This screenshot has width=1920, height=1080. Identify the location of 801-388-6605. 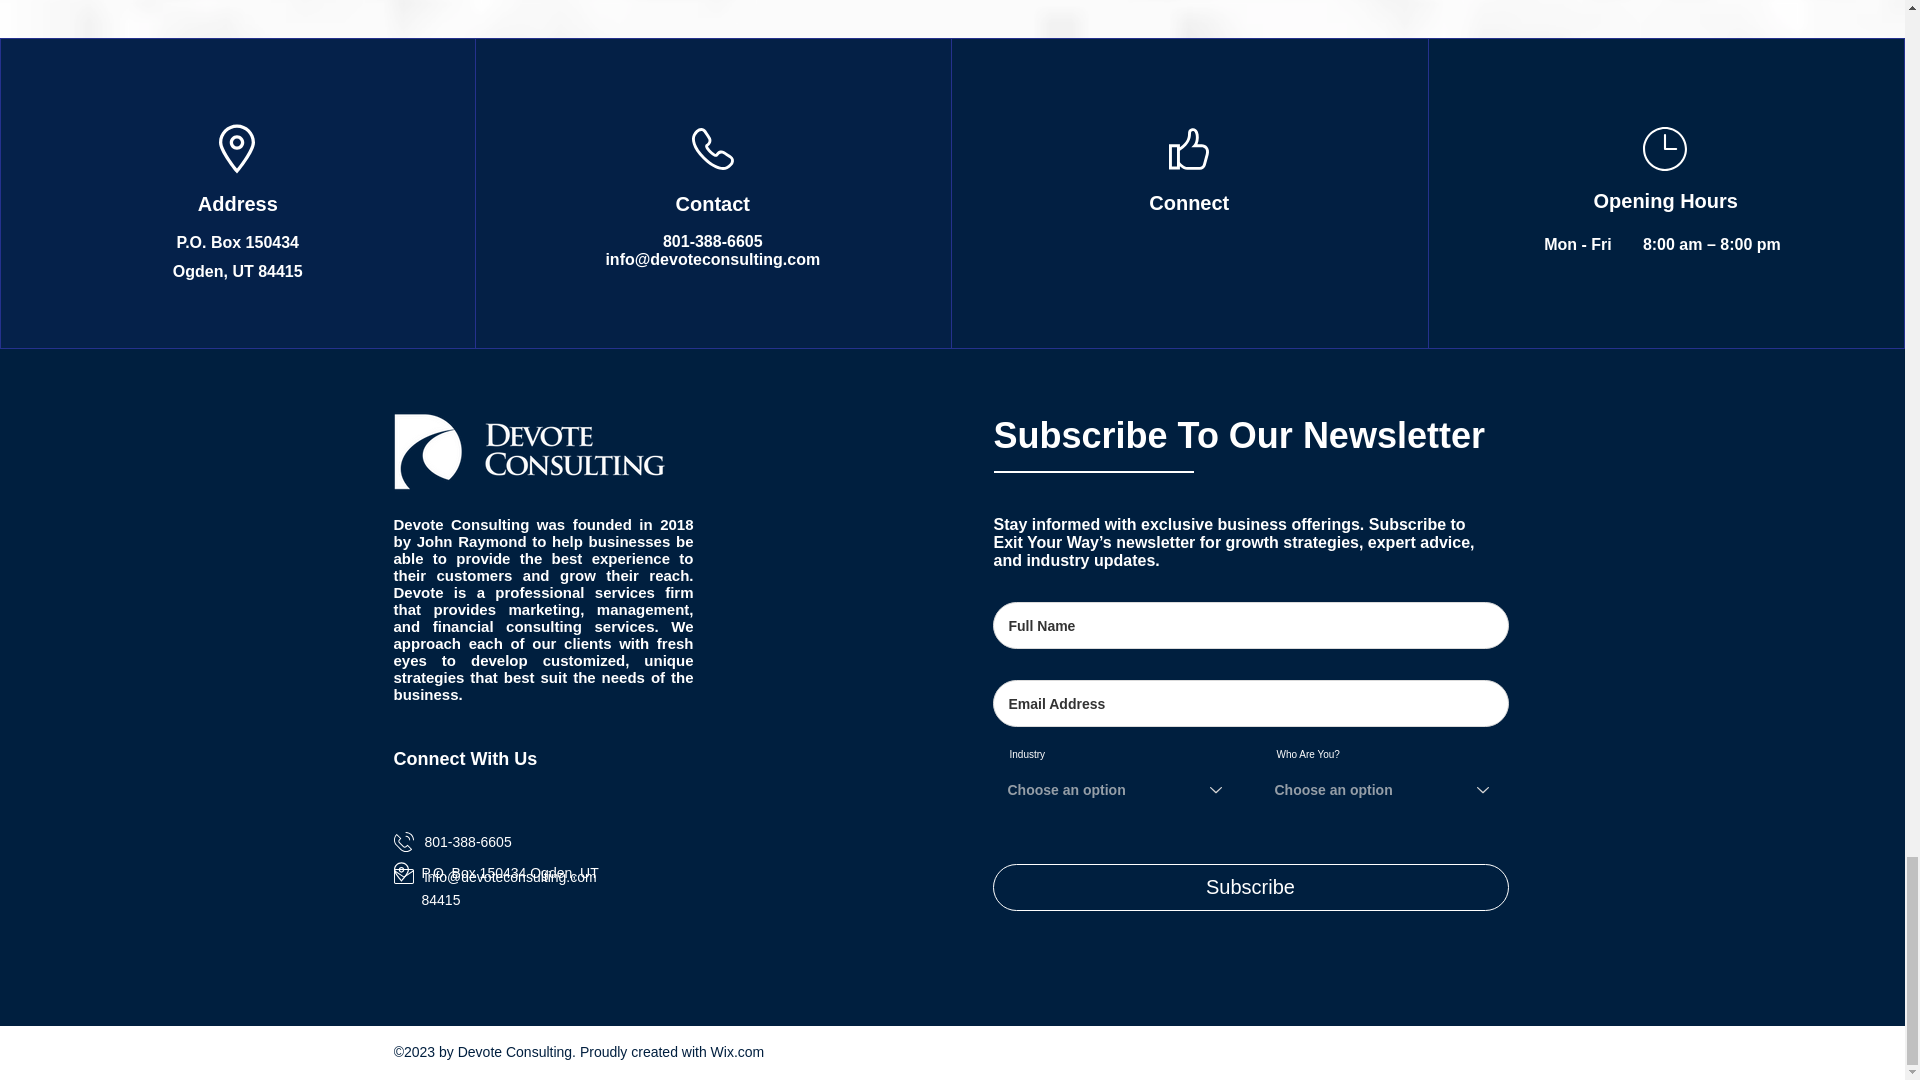
(712, 241).